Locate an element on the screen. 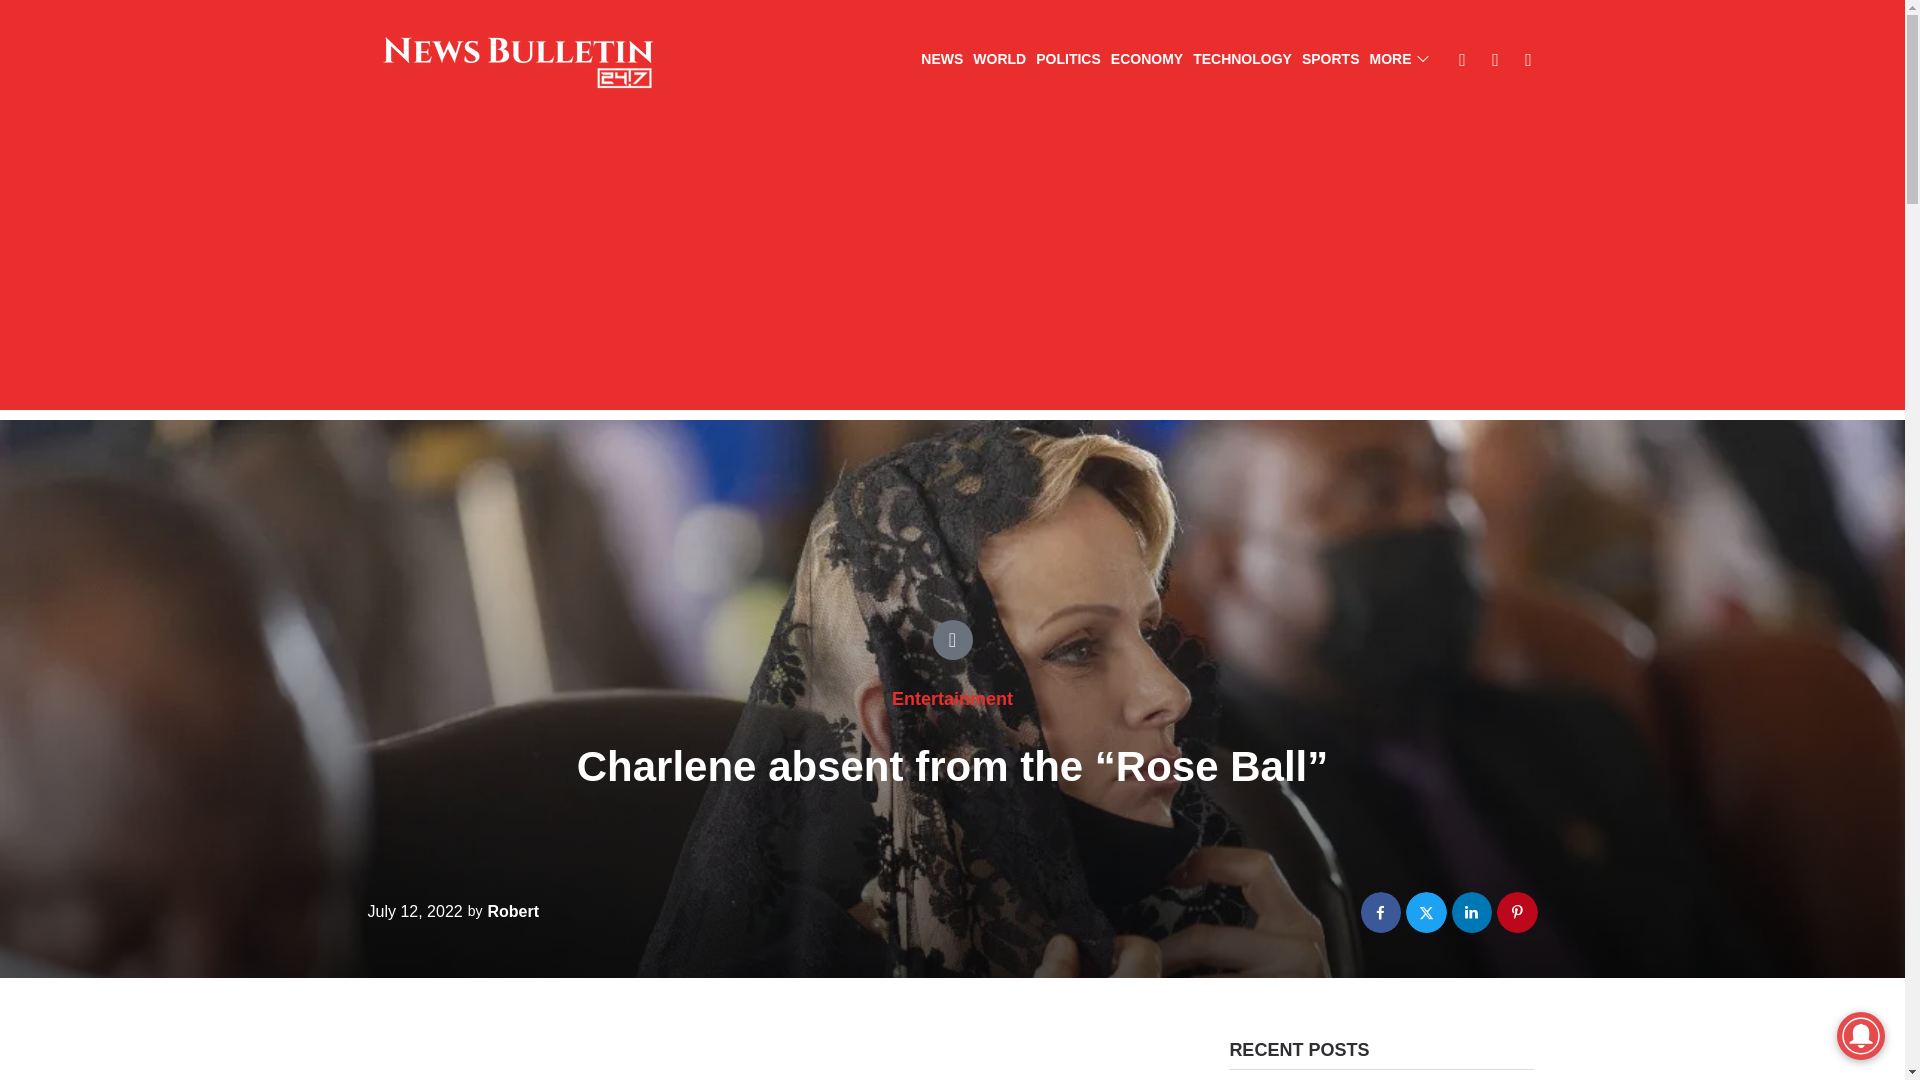 The width and height of the screenshot is (1920, 1080). ECONOMY is located at coordinates (1146, 60).